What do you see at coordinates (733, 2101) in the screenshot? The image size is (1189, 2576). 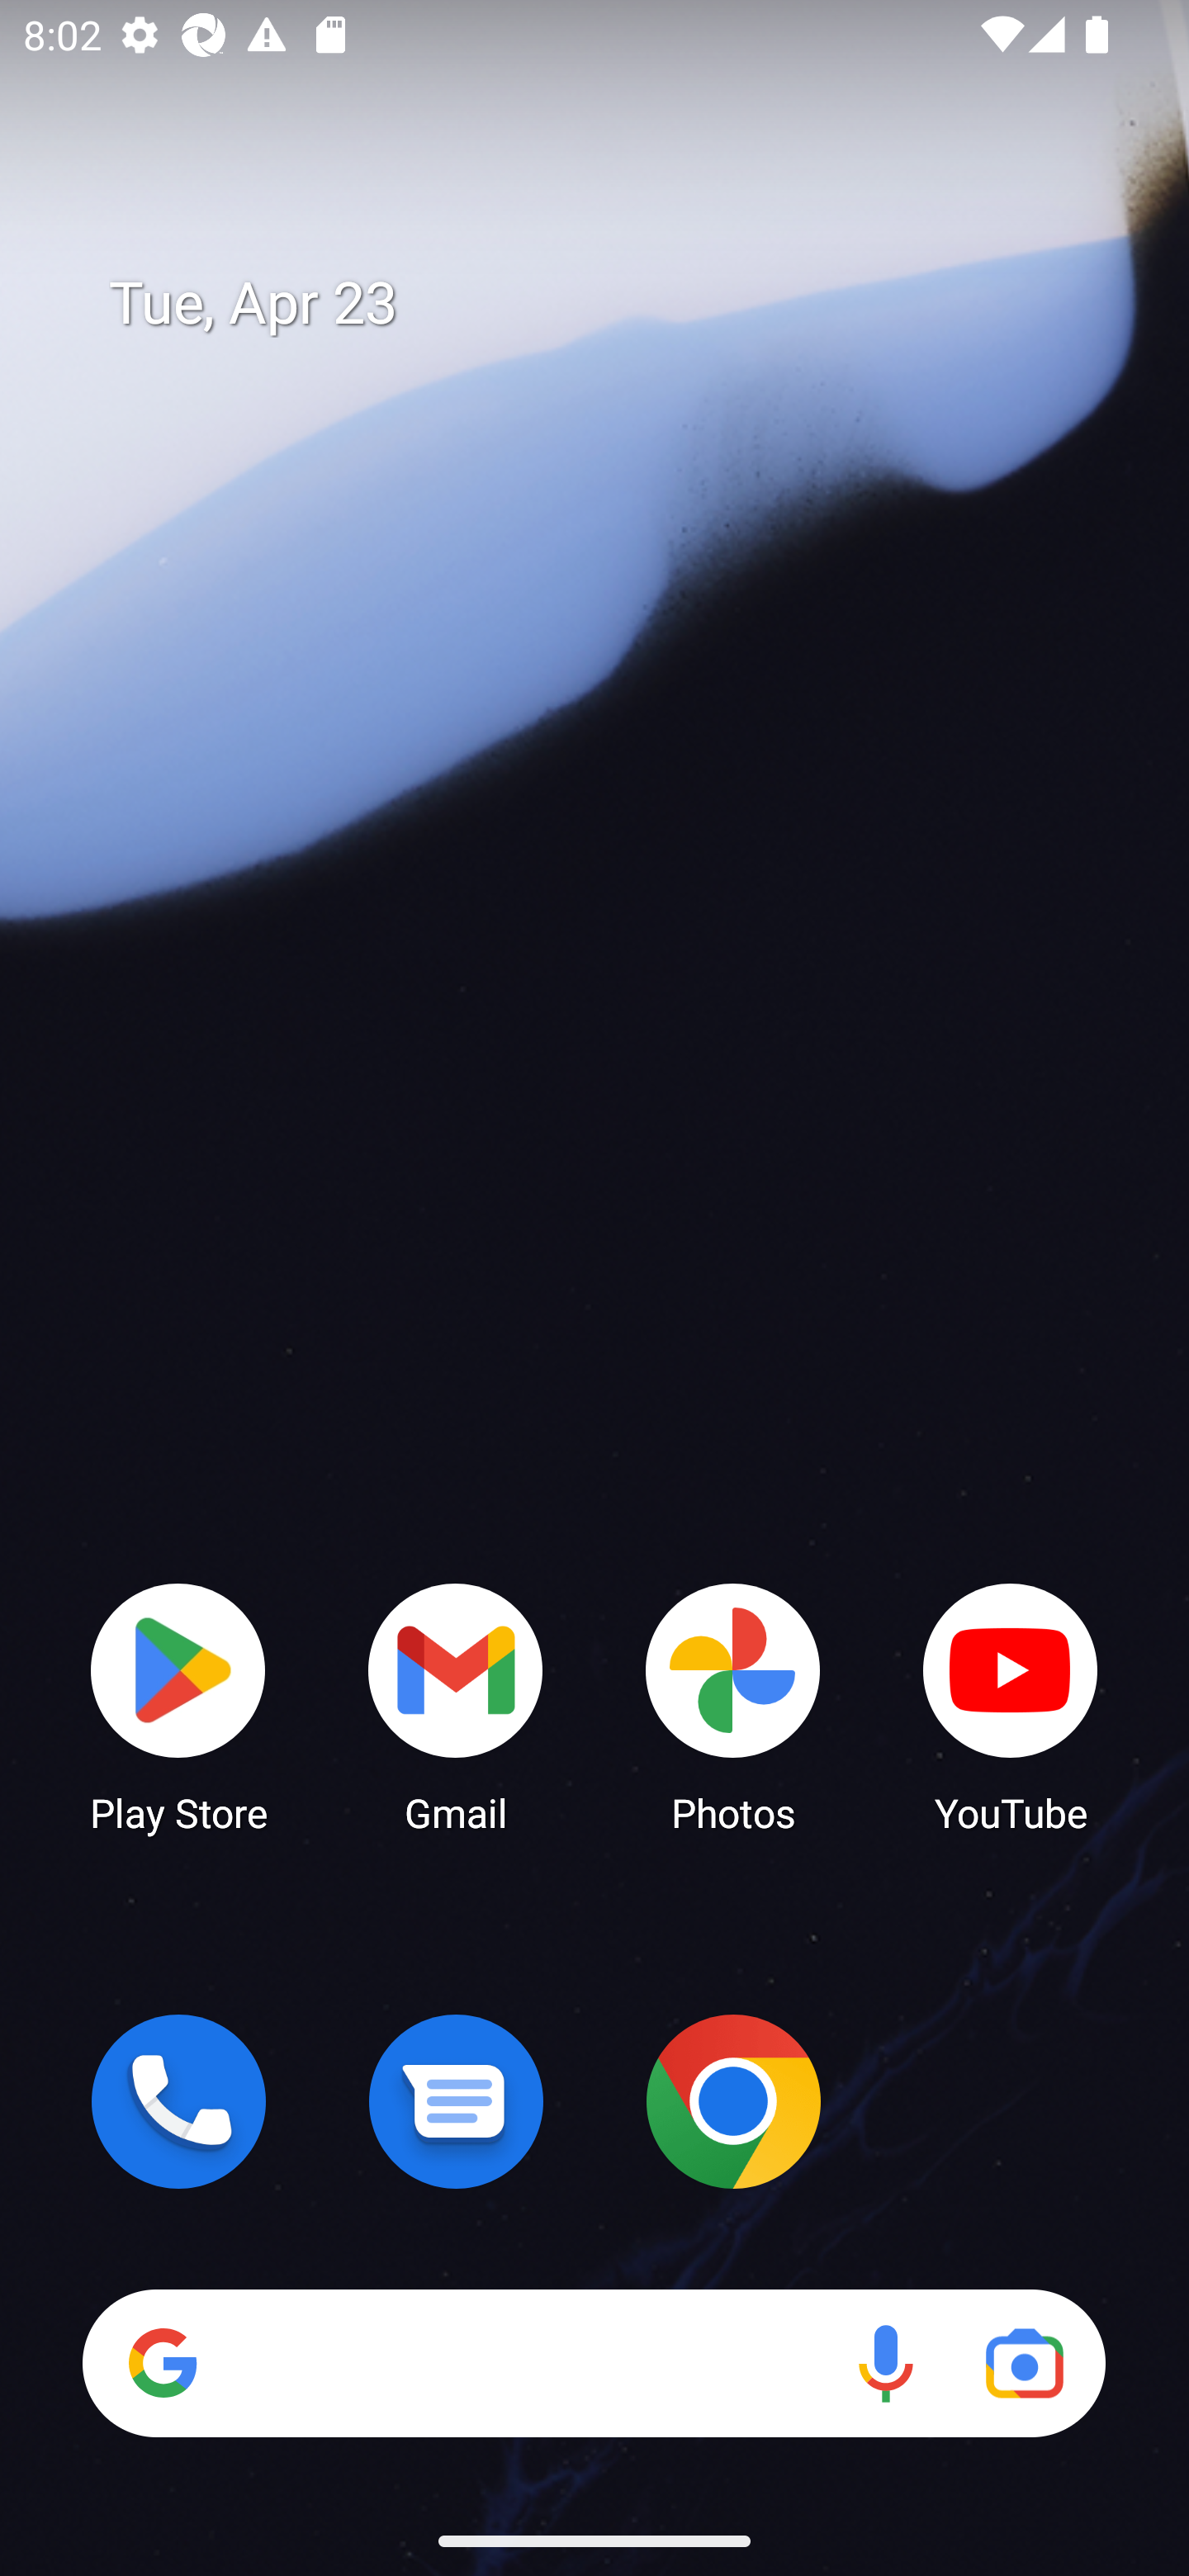 I see `Chrome` at bounding box center [733, 2101].